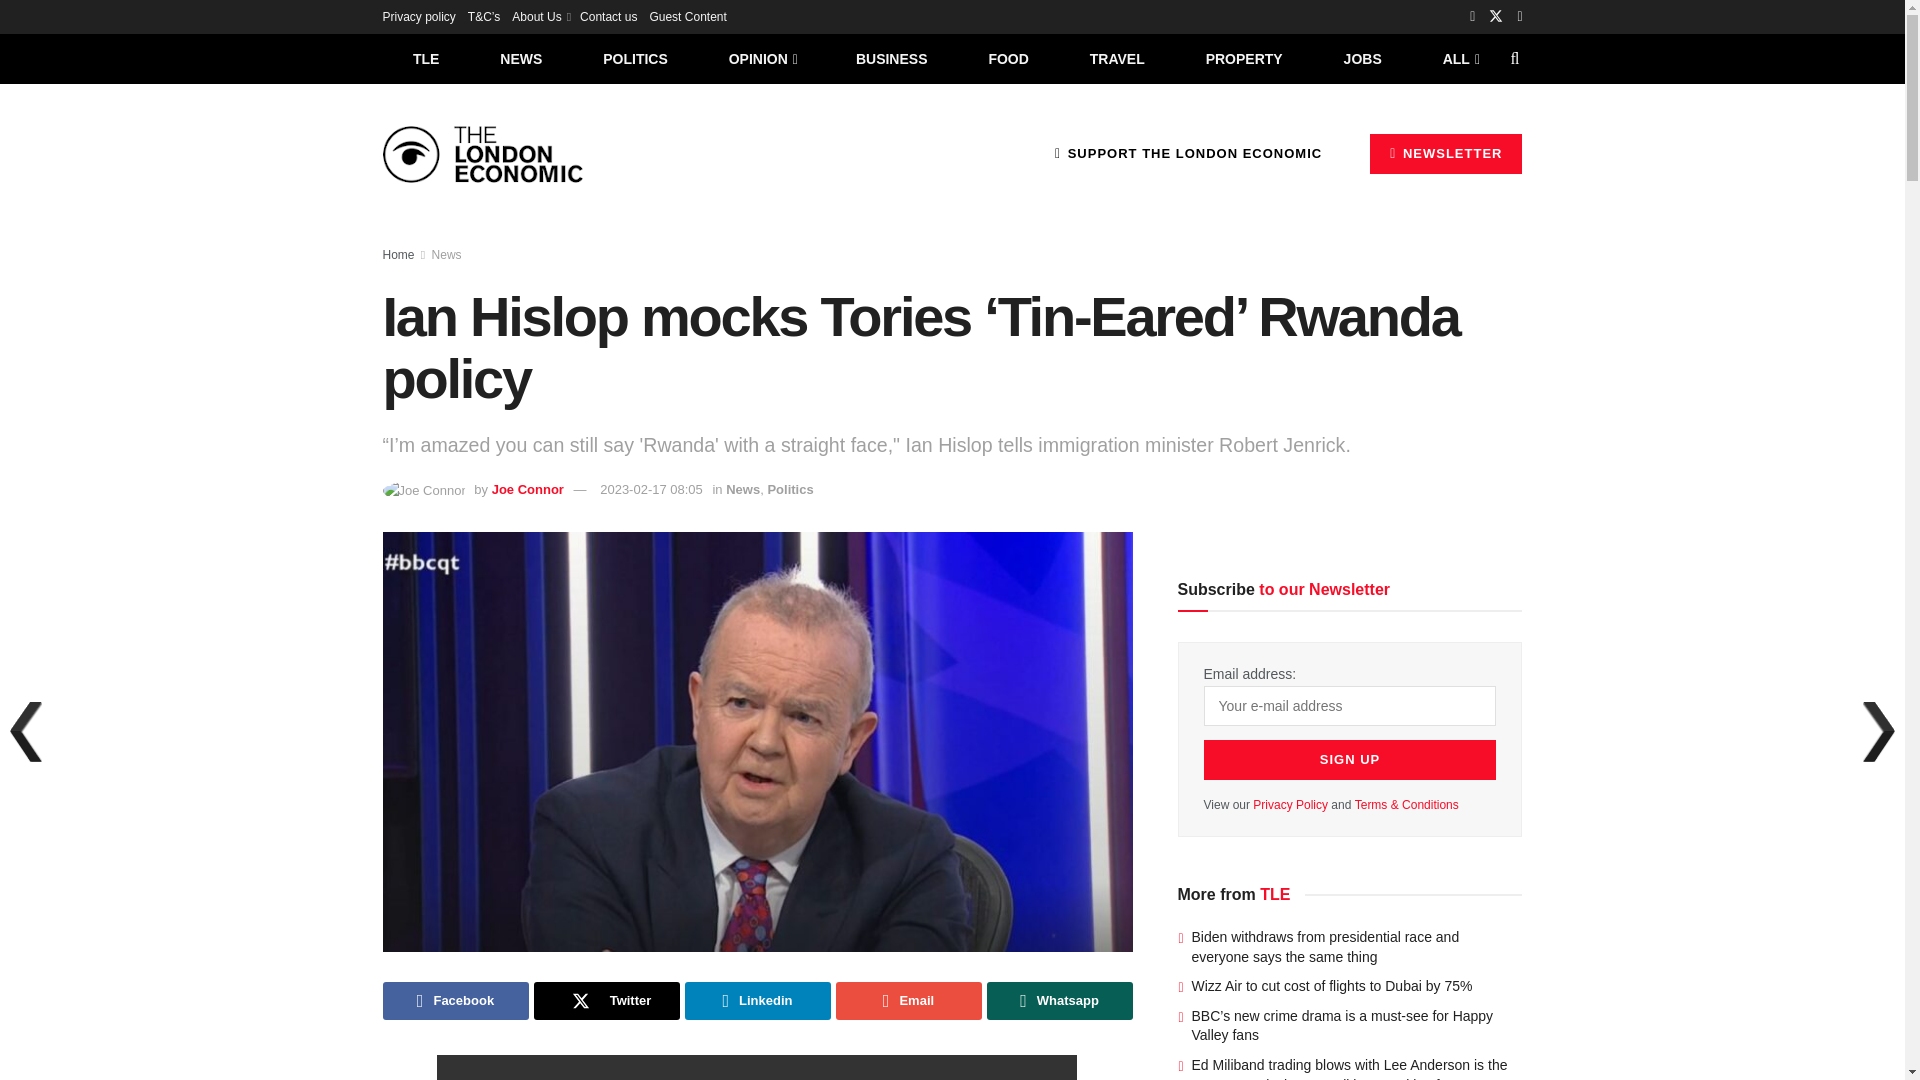 This screenshot has height=1080, width=1920. What do you see at coordinates (540, 16) in the screenshot?
I see `About Us` at bounding box center [540, 16].